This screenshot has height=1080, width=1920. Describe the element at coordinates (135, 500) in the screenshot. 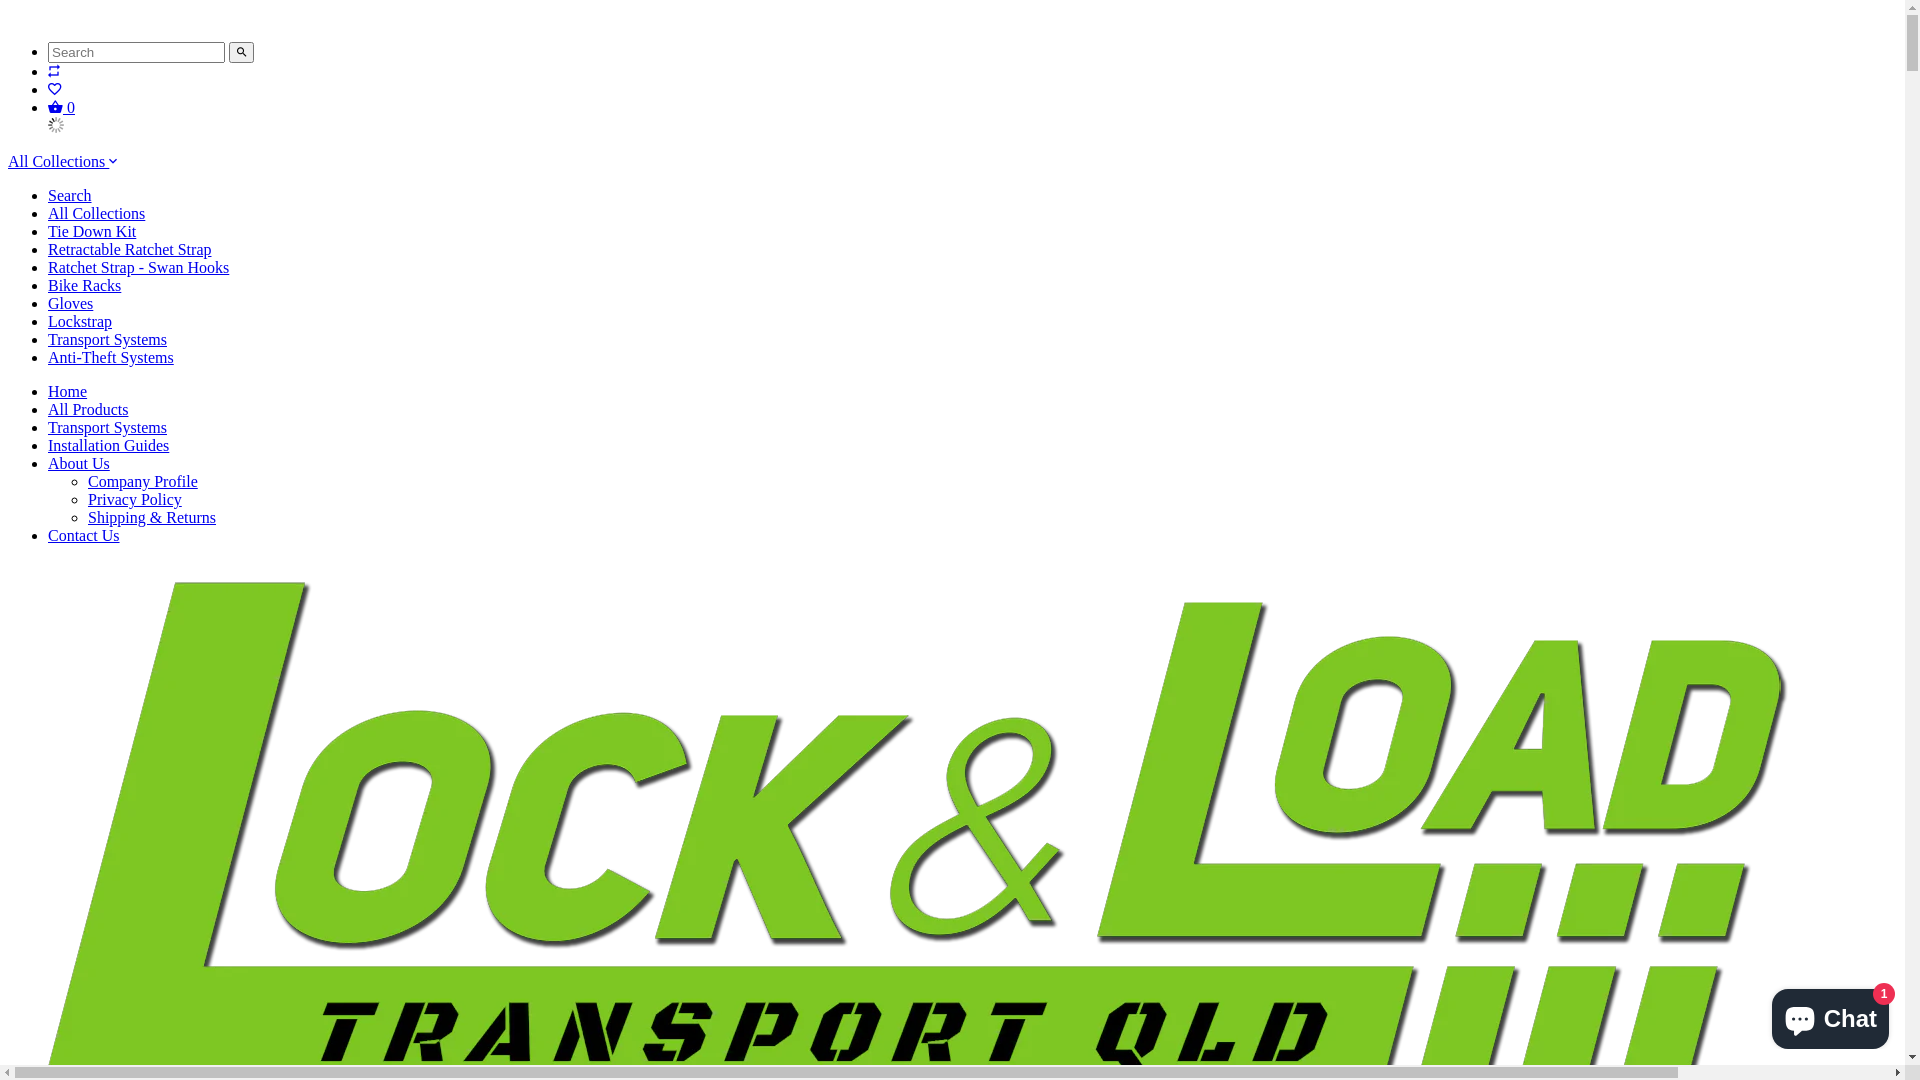

I see `Privacy Policy` at that location.